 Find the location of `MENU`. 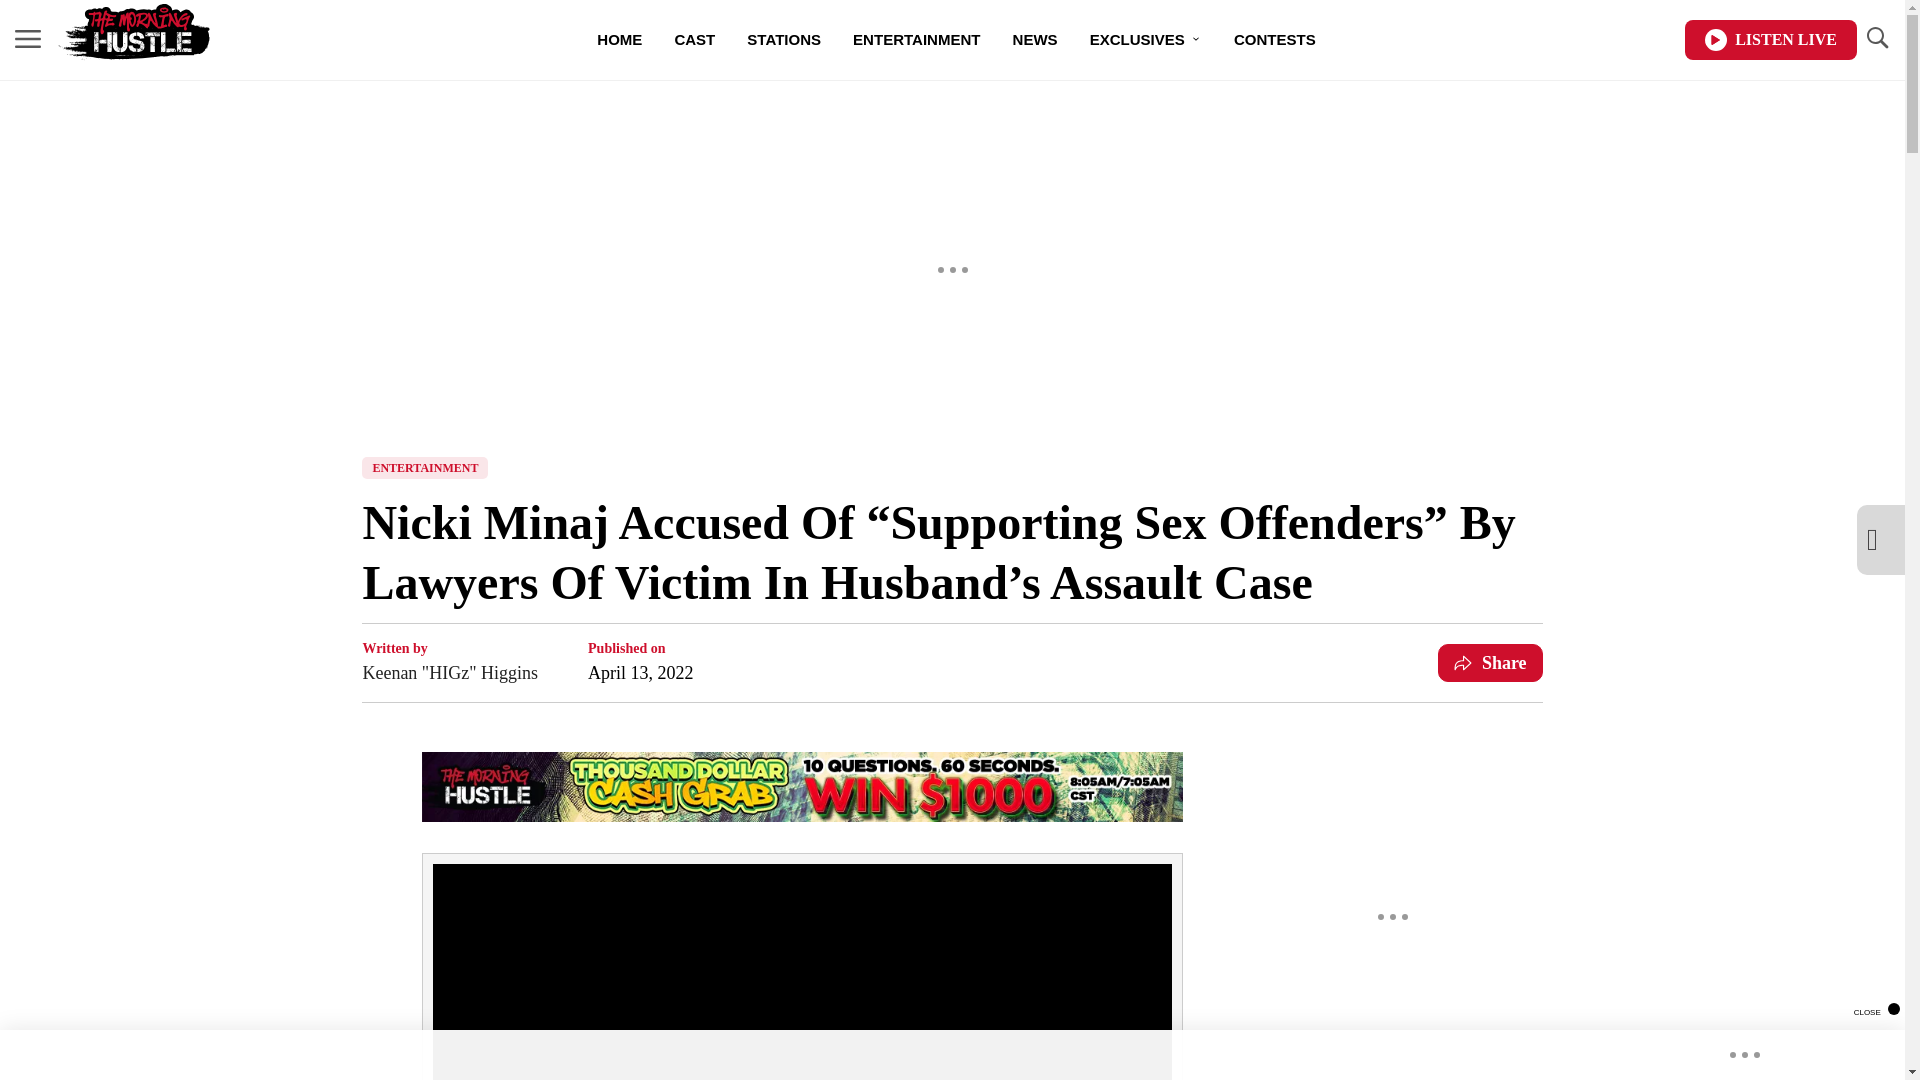

MENU is located at coordinates (28, 38).